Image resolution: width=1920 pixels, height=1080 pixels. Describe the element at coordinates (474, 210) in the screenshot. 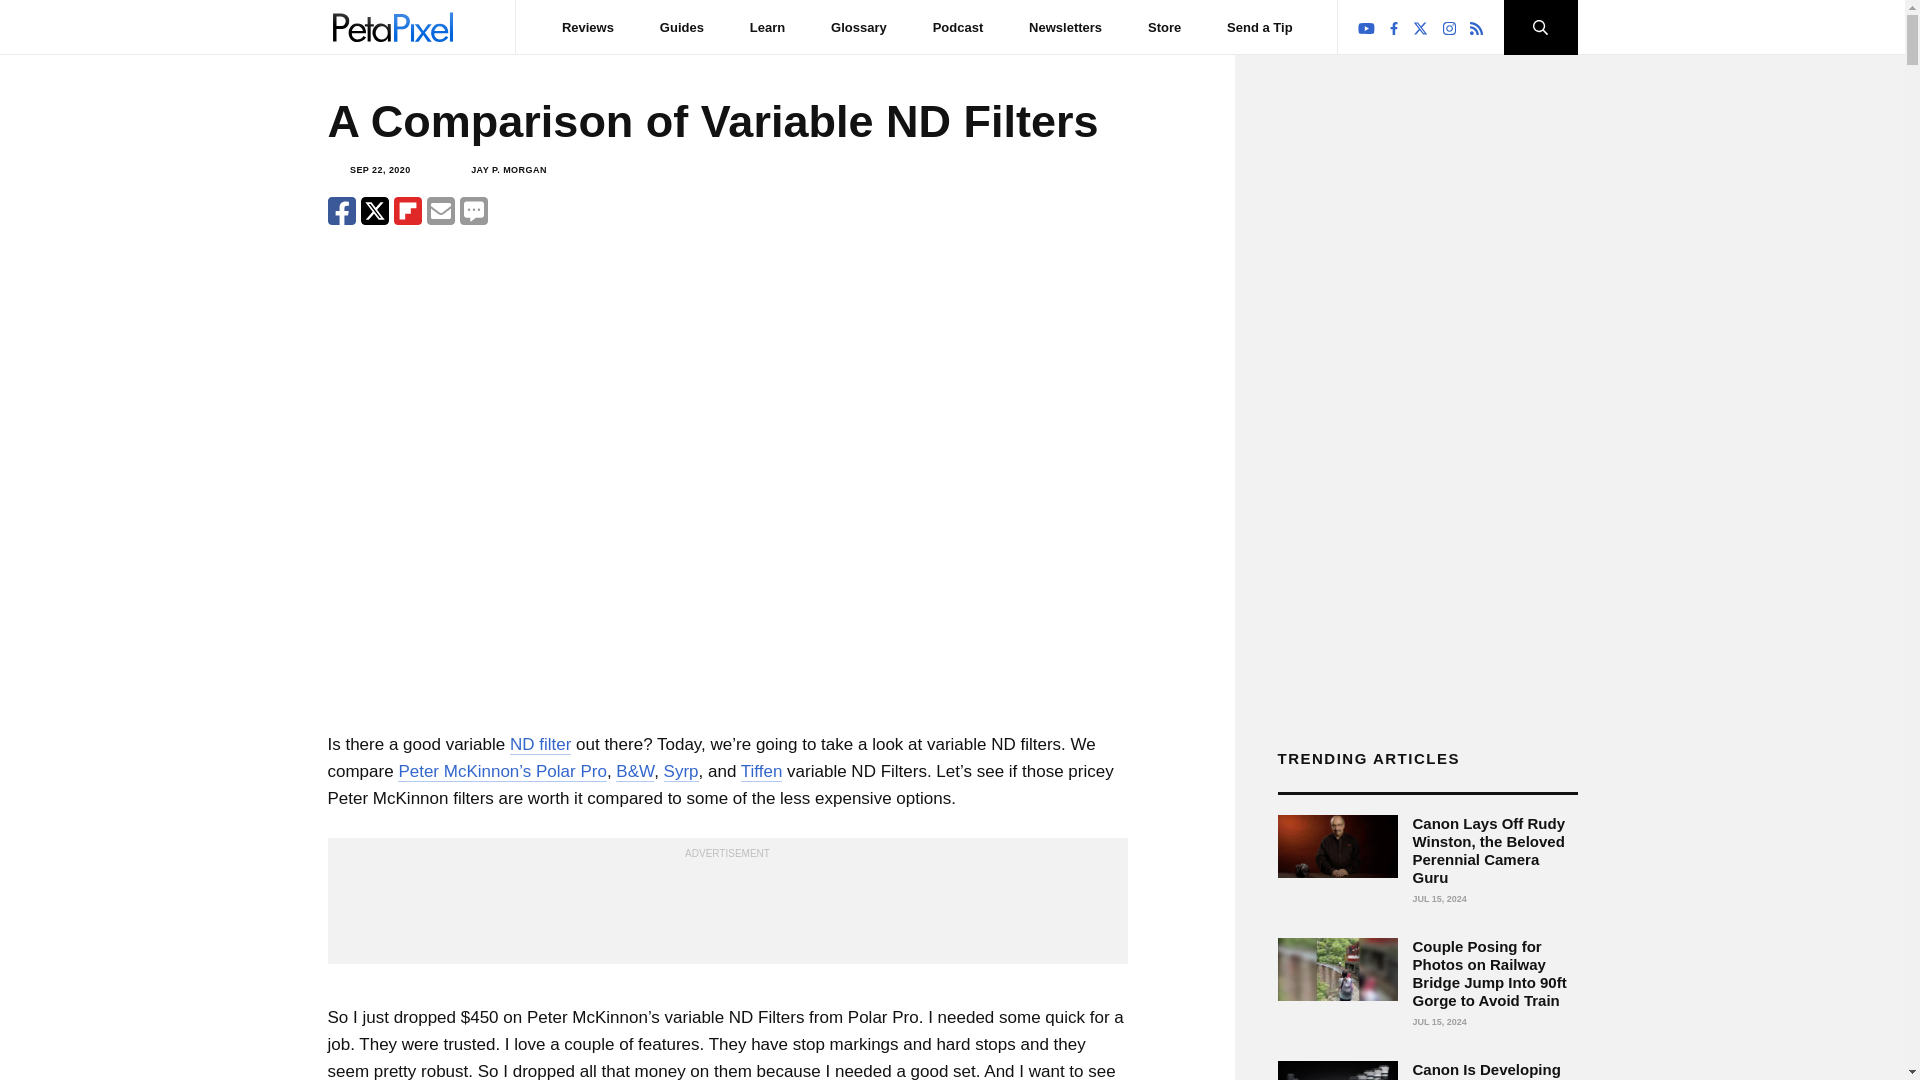

I see `Comments` at that location.